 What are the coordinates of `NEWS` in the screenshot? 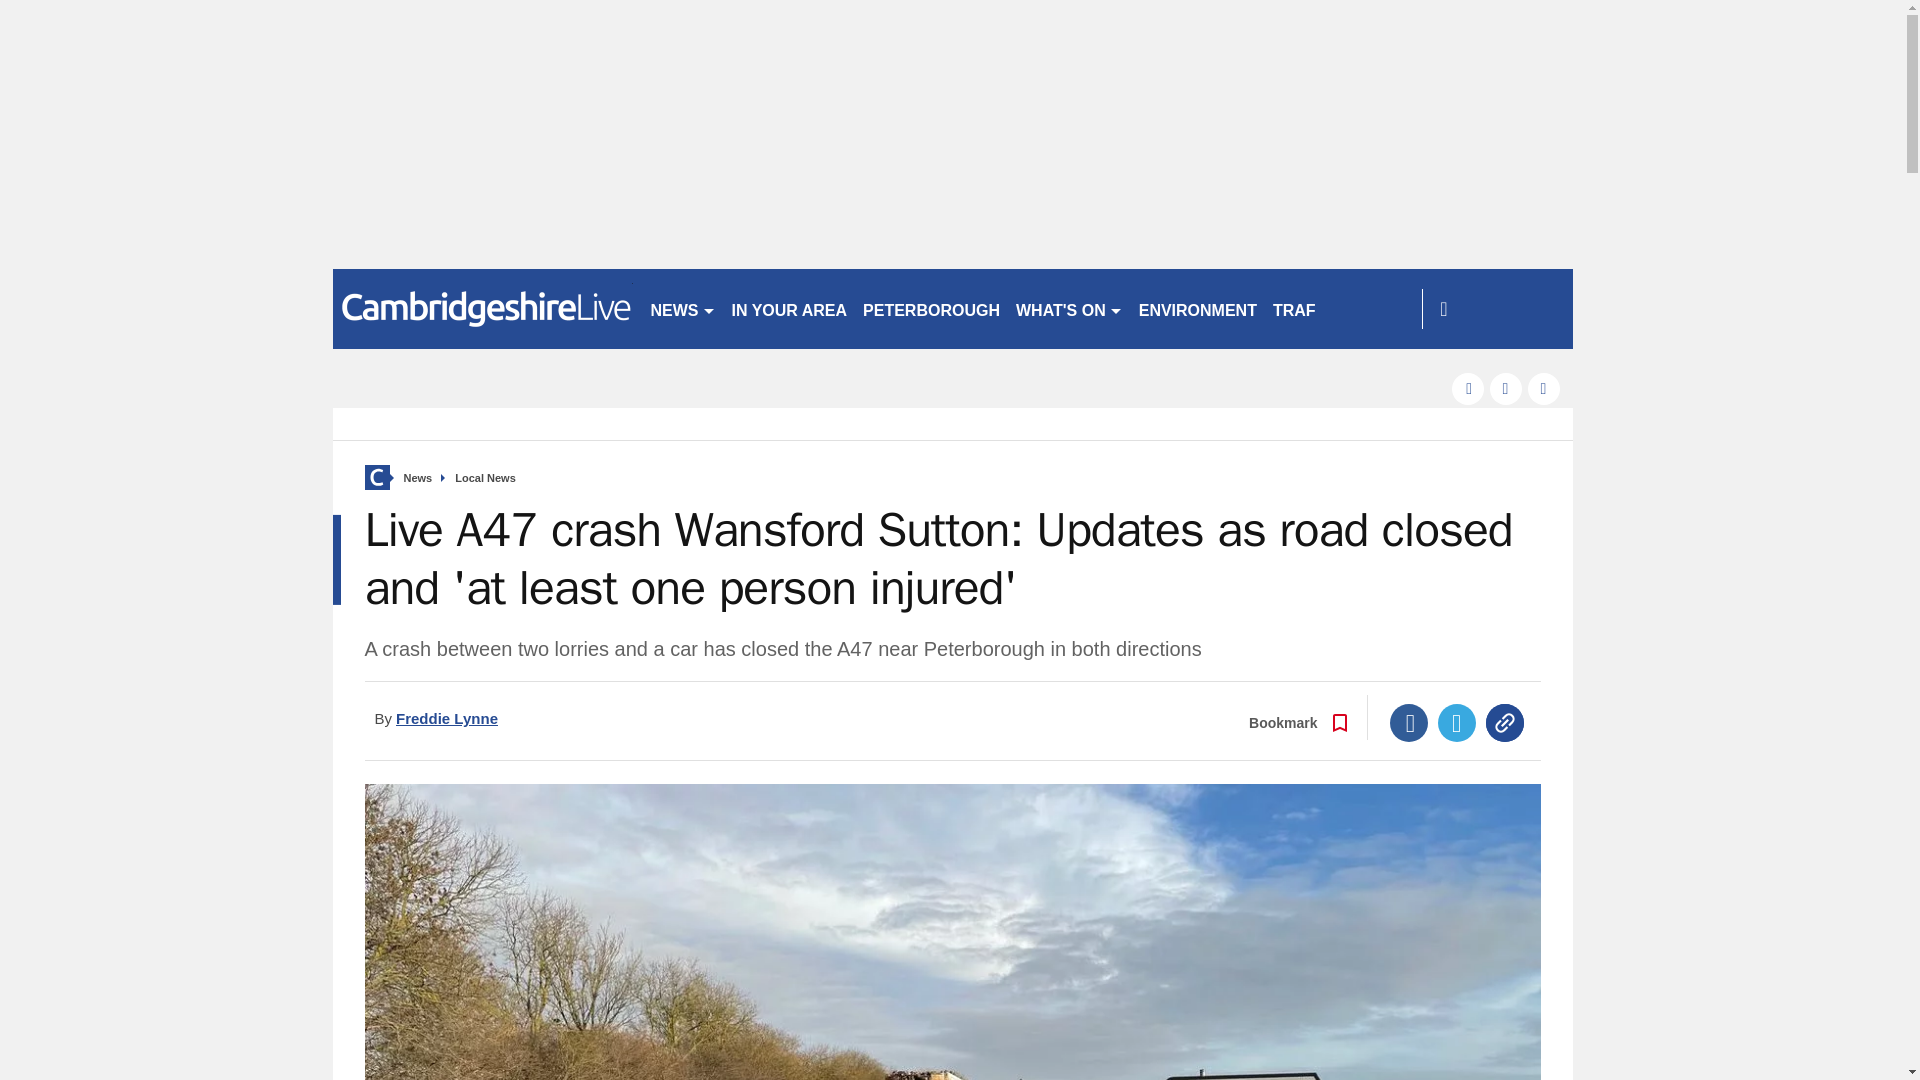 It's located at (682, 308).